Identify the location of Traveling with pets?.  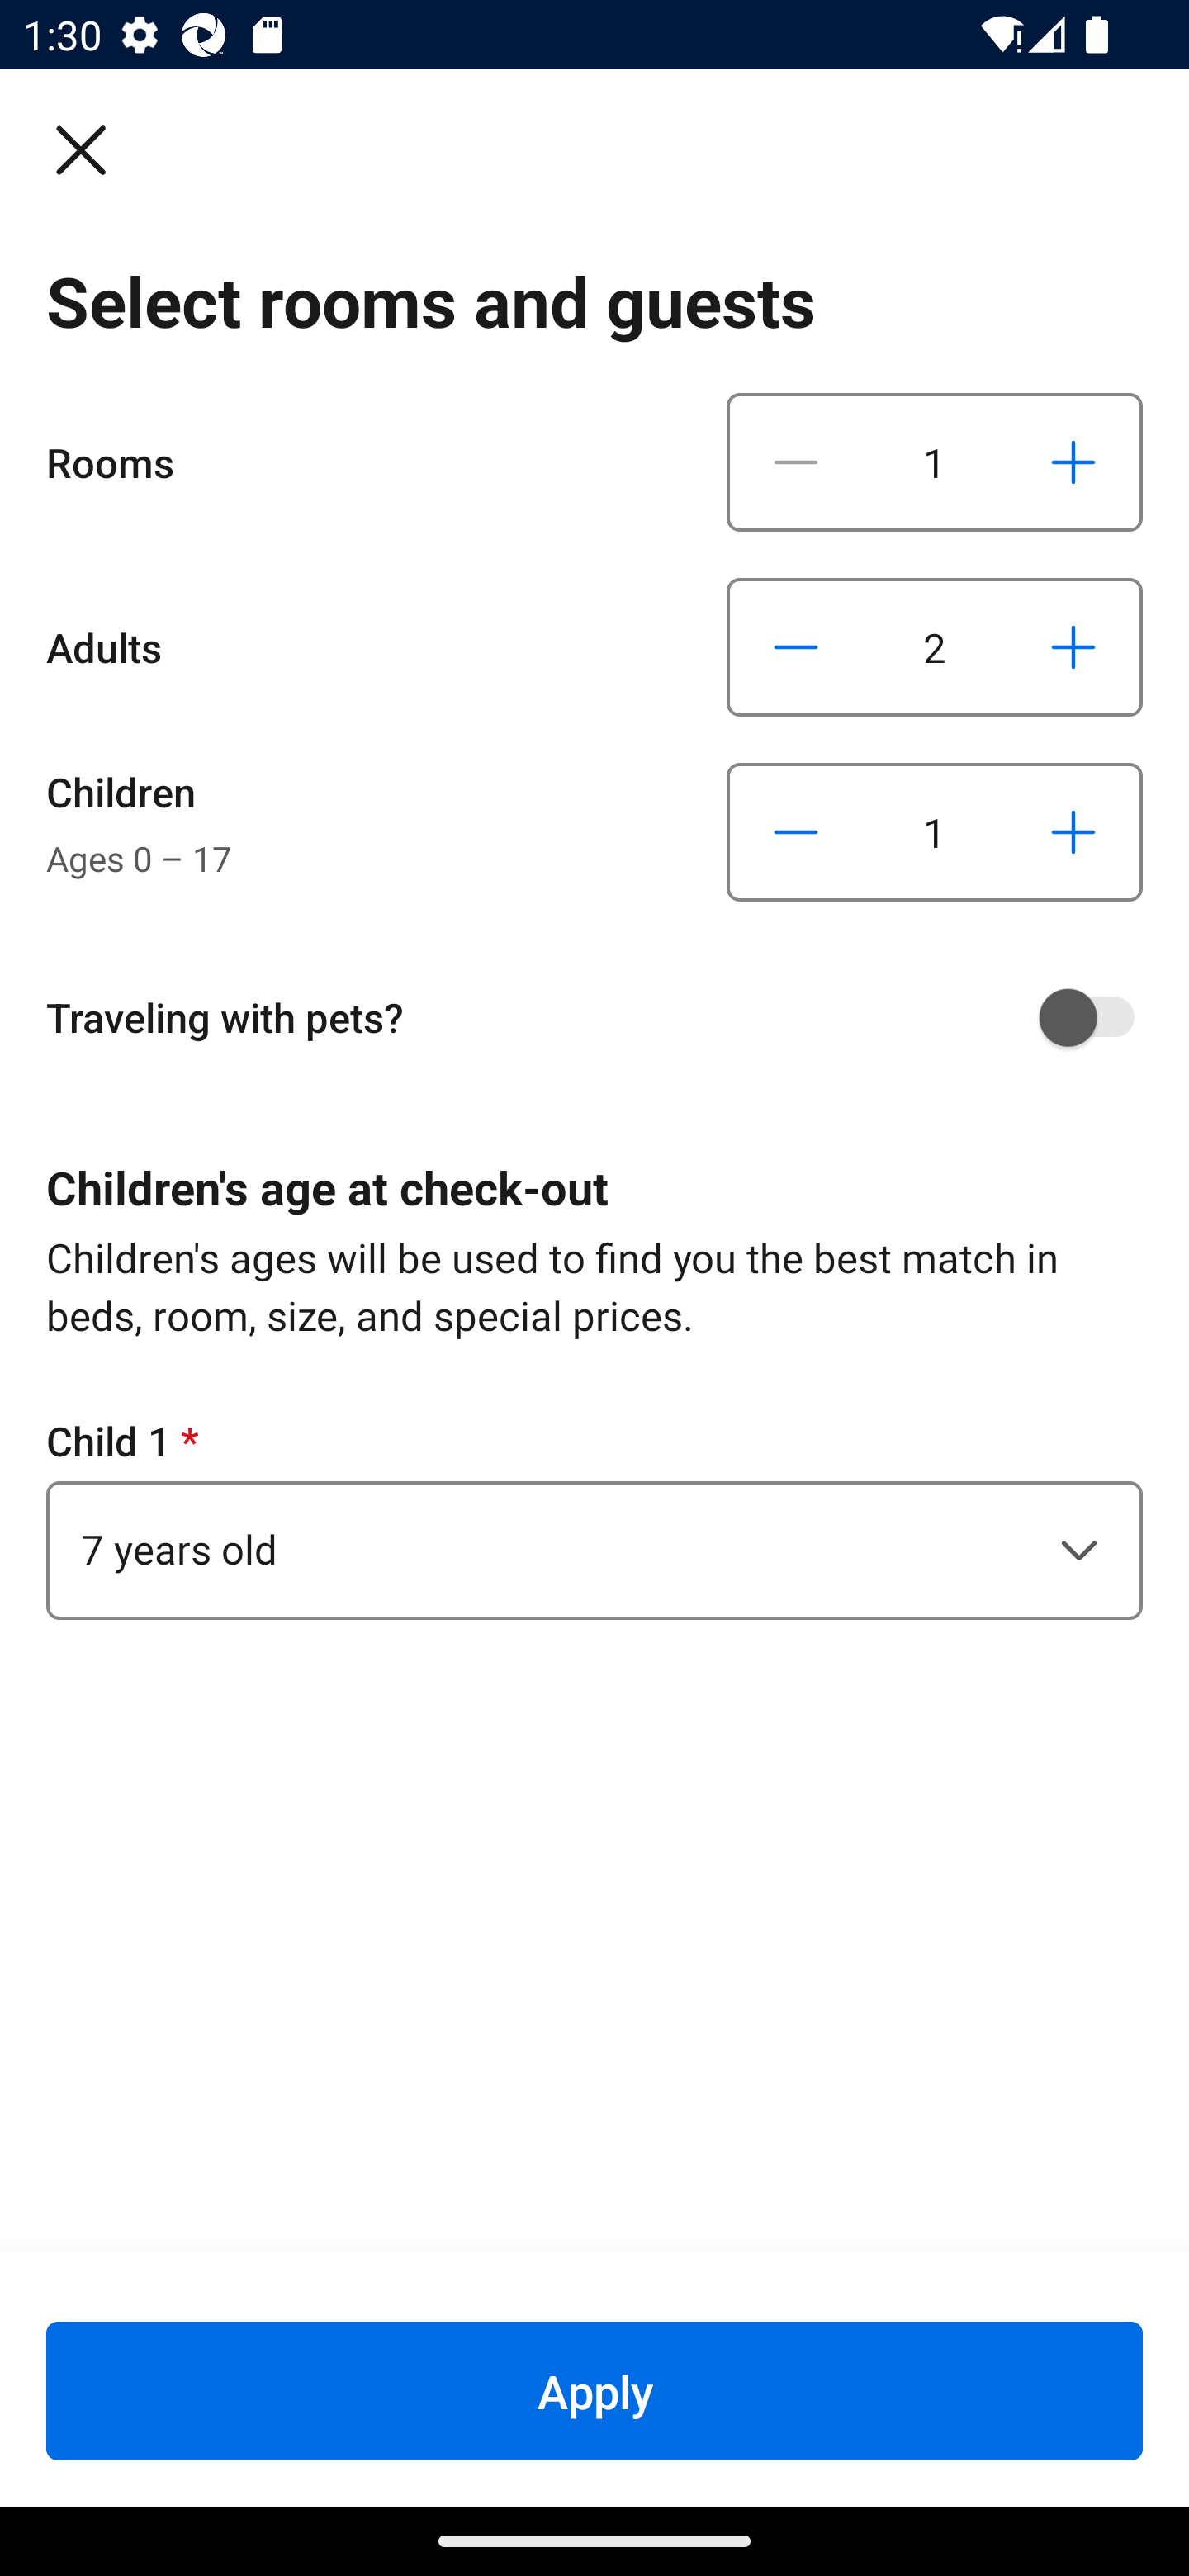
(606, 1017).